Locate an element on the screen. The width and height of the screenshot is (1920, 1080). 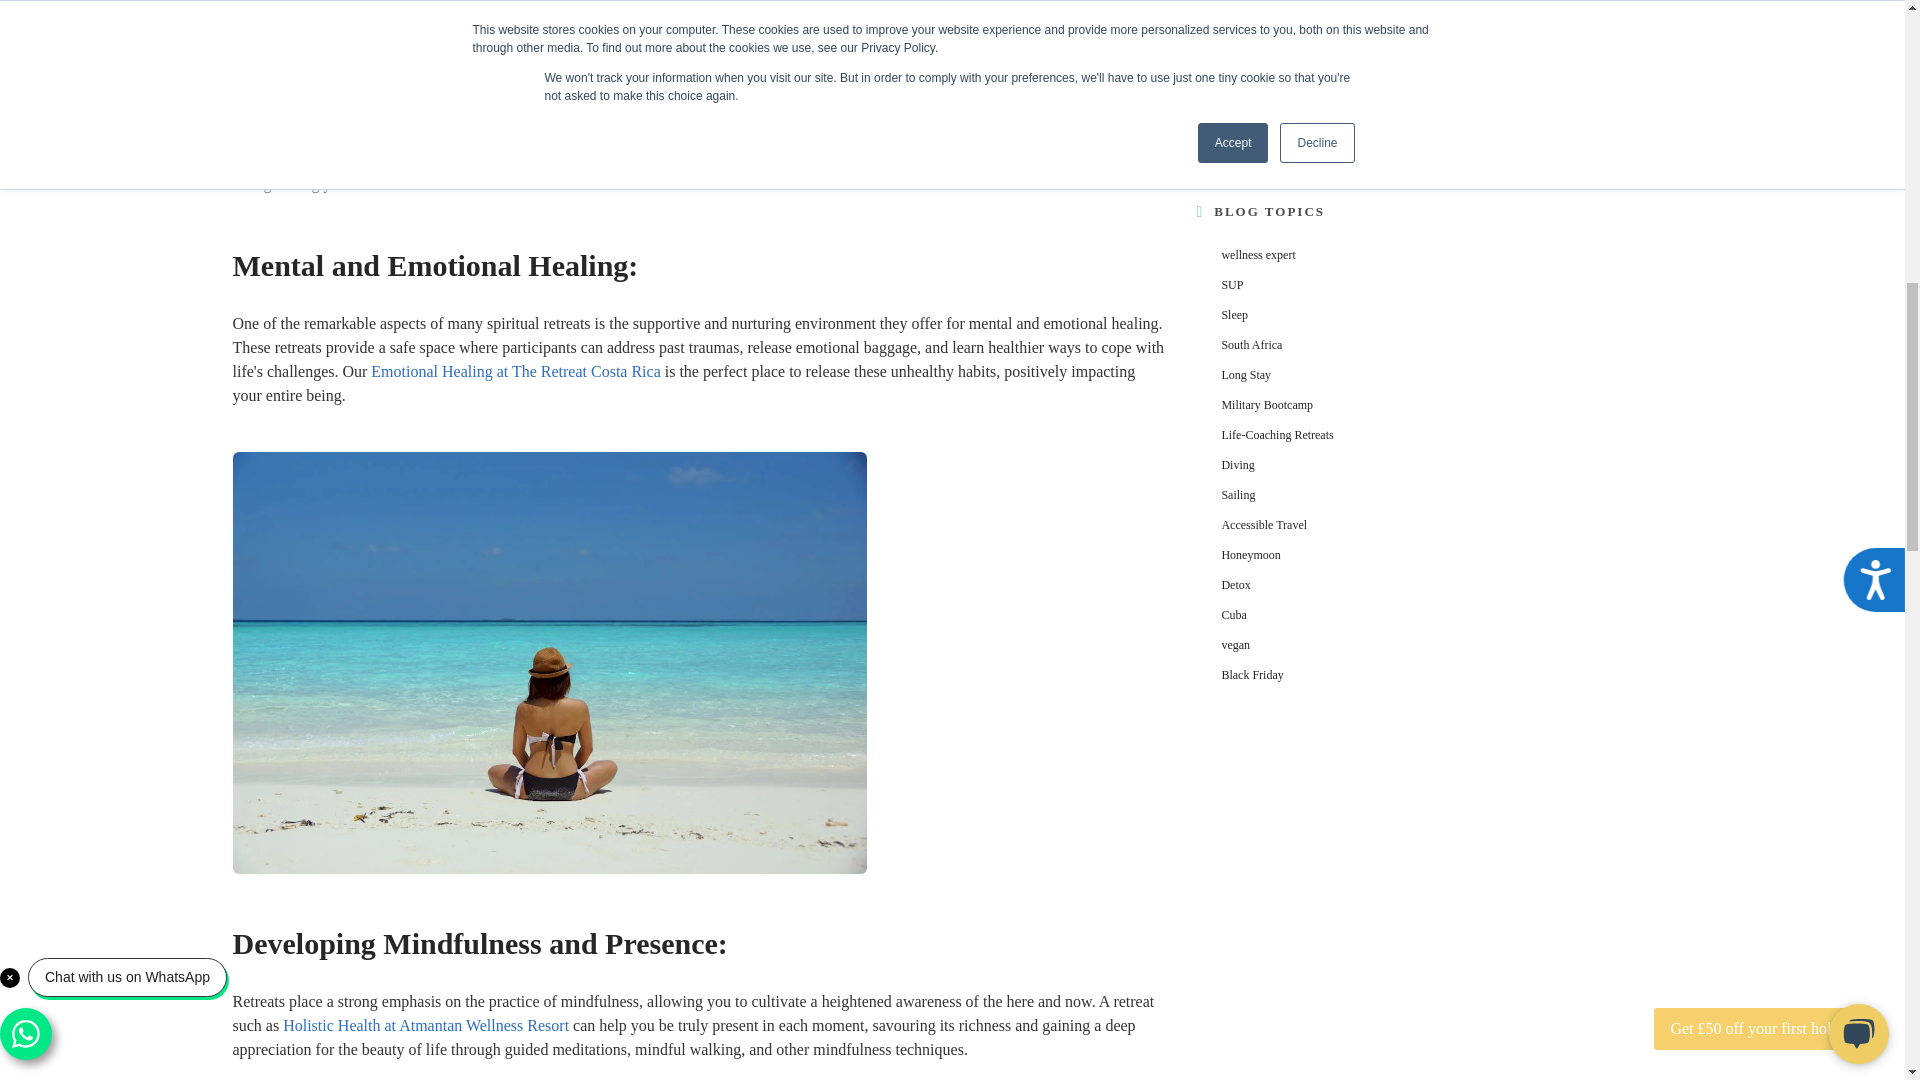
How to activate turmeric for maximum benefit blog is located at coordinates (1385, 118).